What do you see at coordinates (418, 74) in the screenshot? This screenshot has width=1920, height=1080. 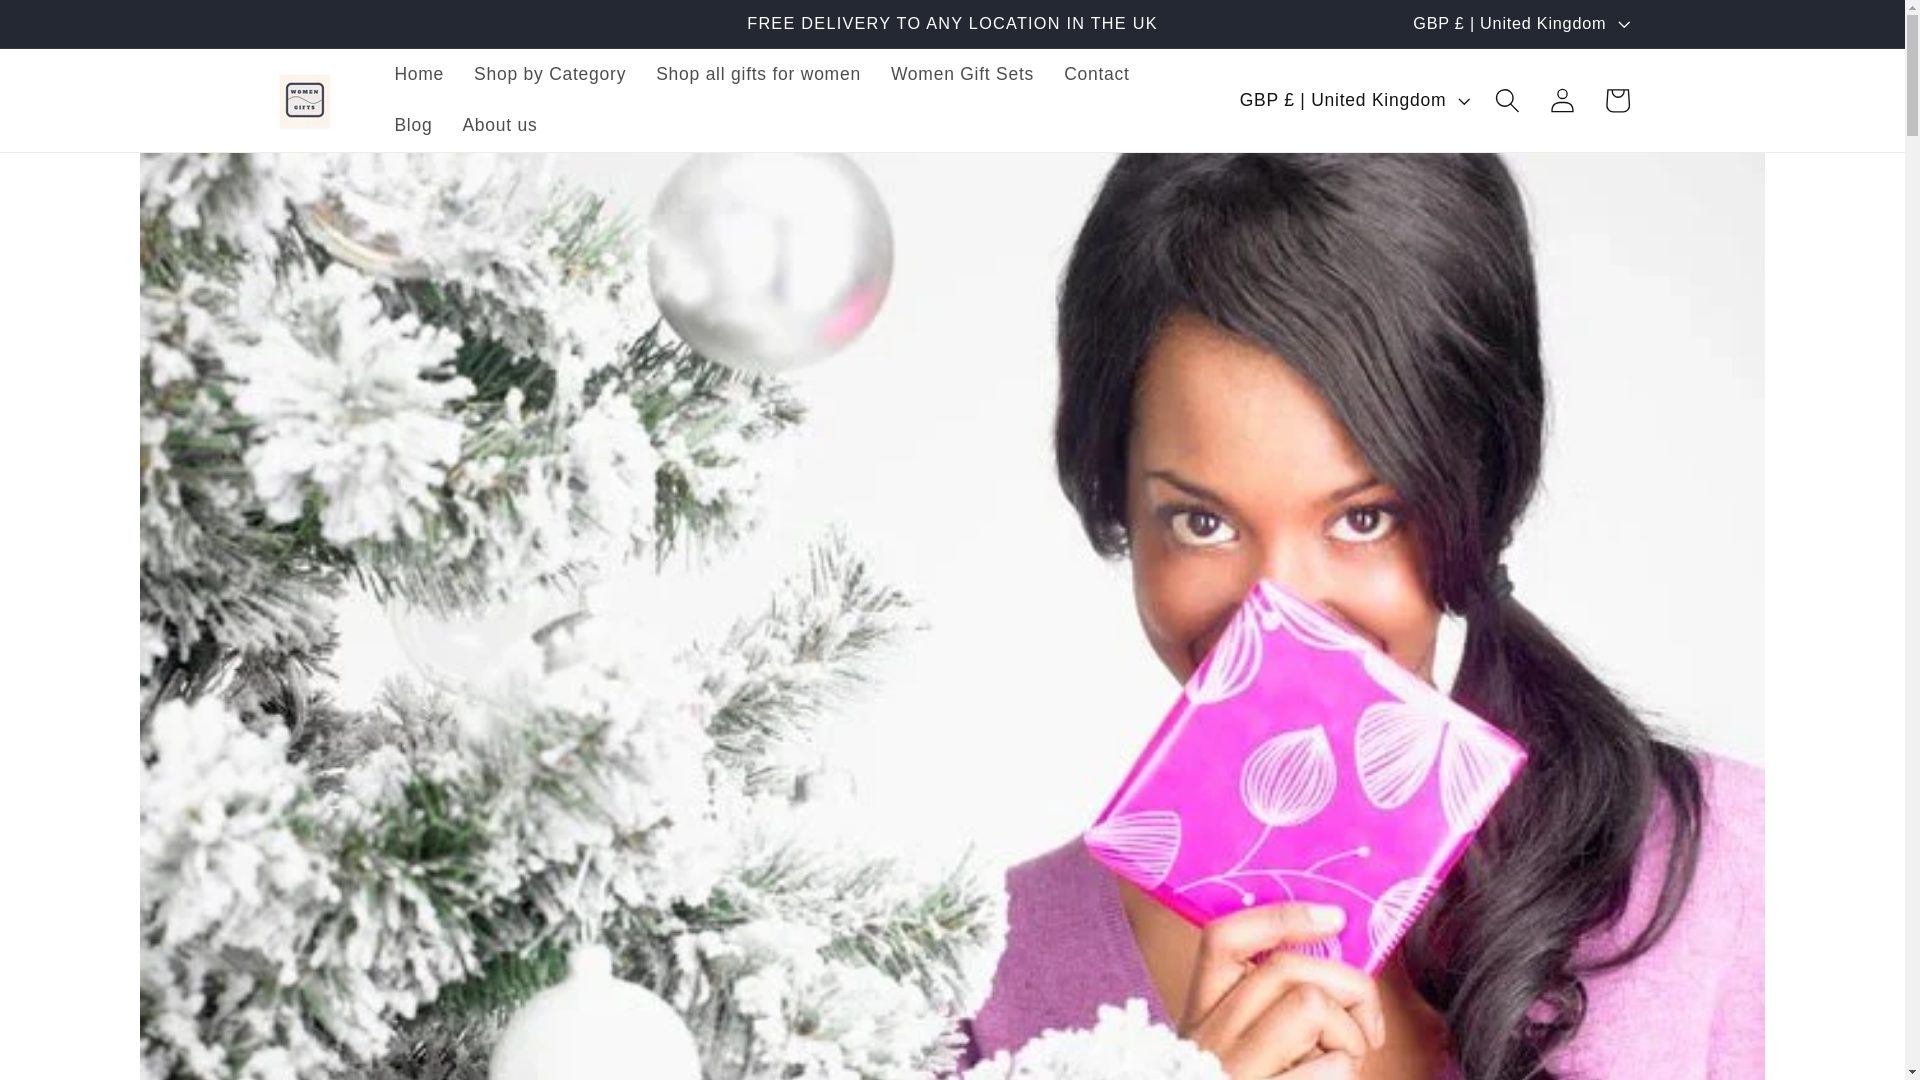 I see `Home` at bounding box center [418, 74].